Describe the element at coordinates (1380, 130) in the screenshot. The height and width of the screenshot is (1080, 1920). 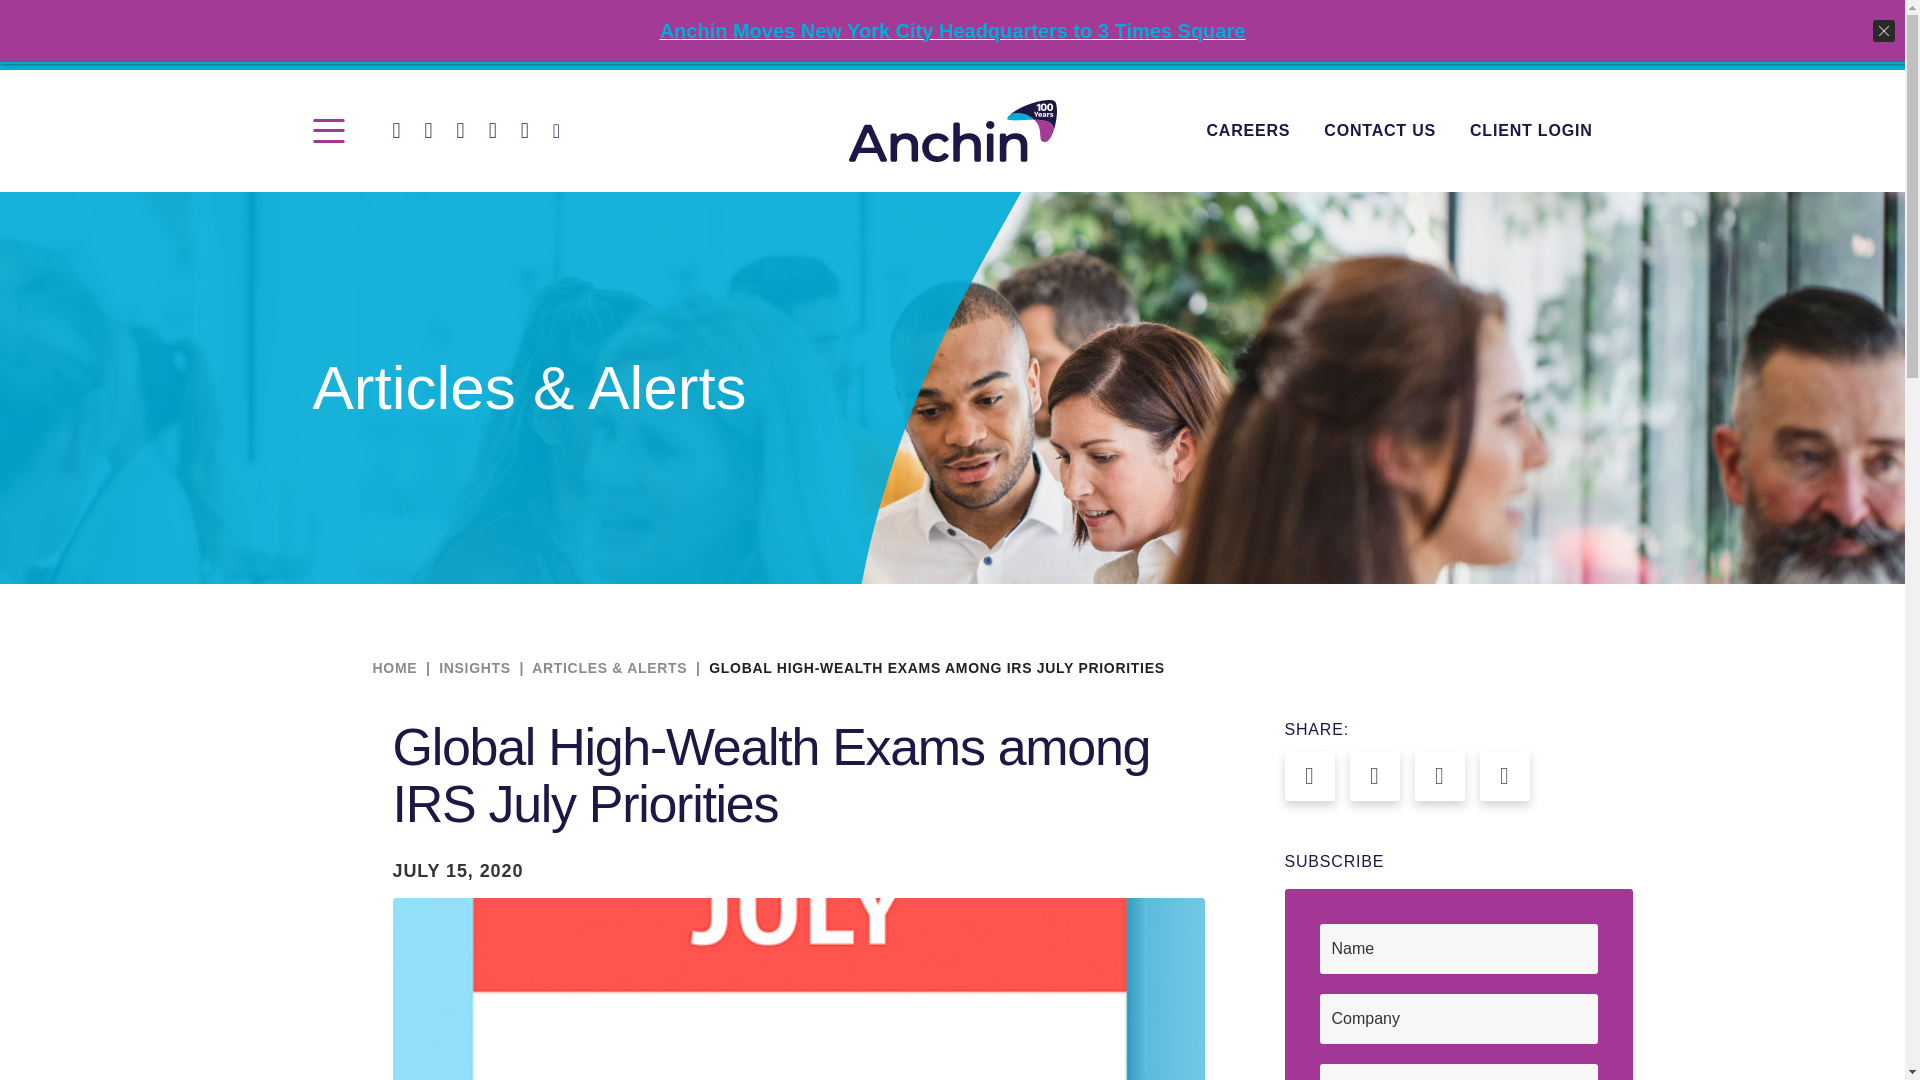
I see `CONTACT US` at that location.